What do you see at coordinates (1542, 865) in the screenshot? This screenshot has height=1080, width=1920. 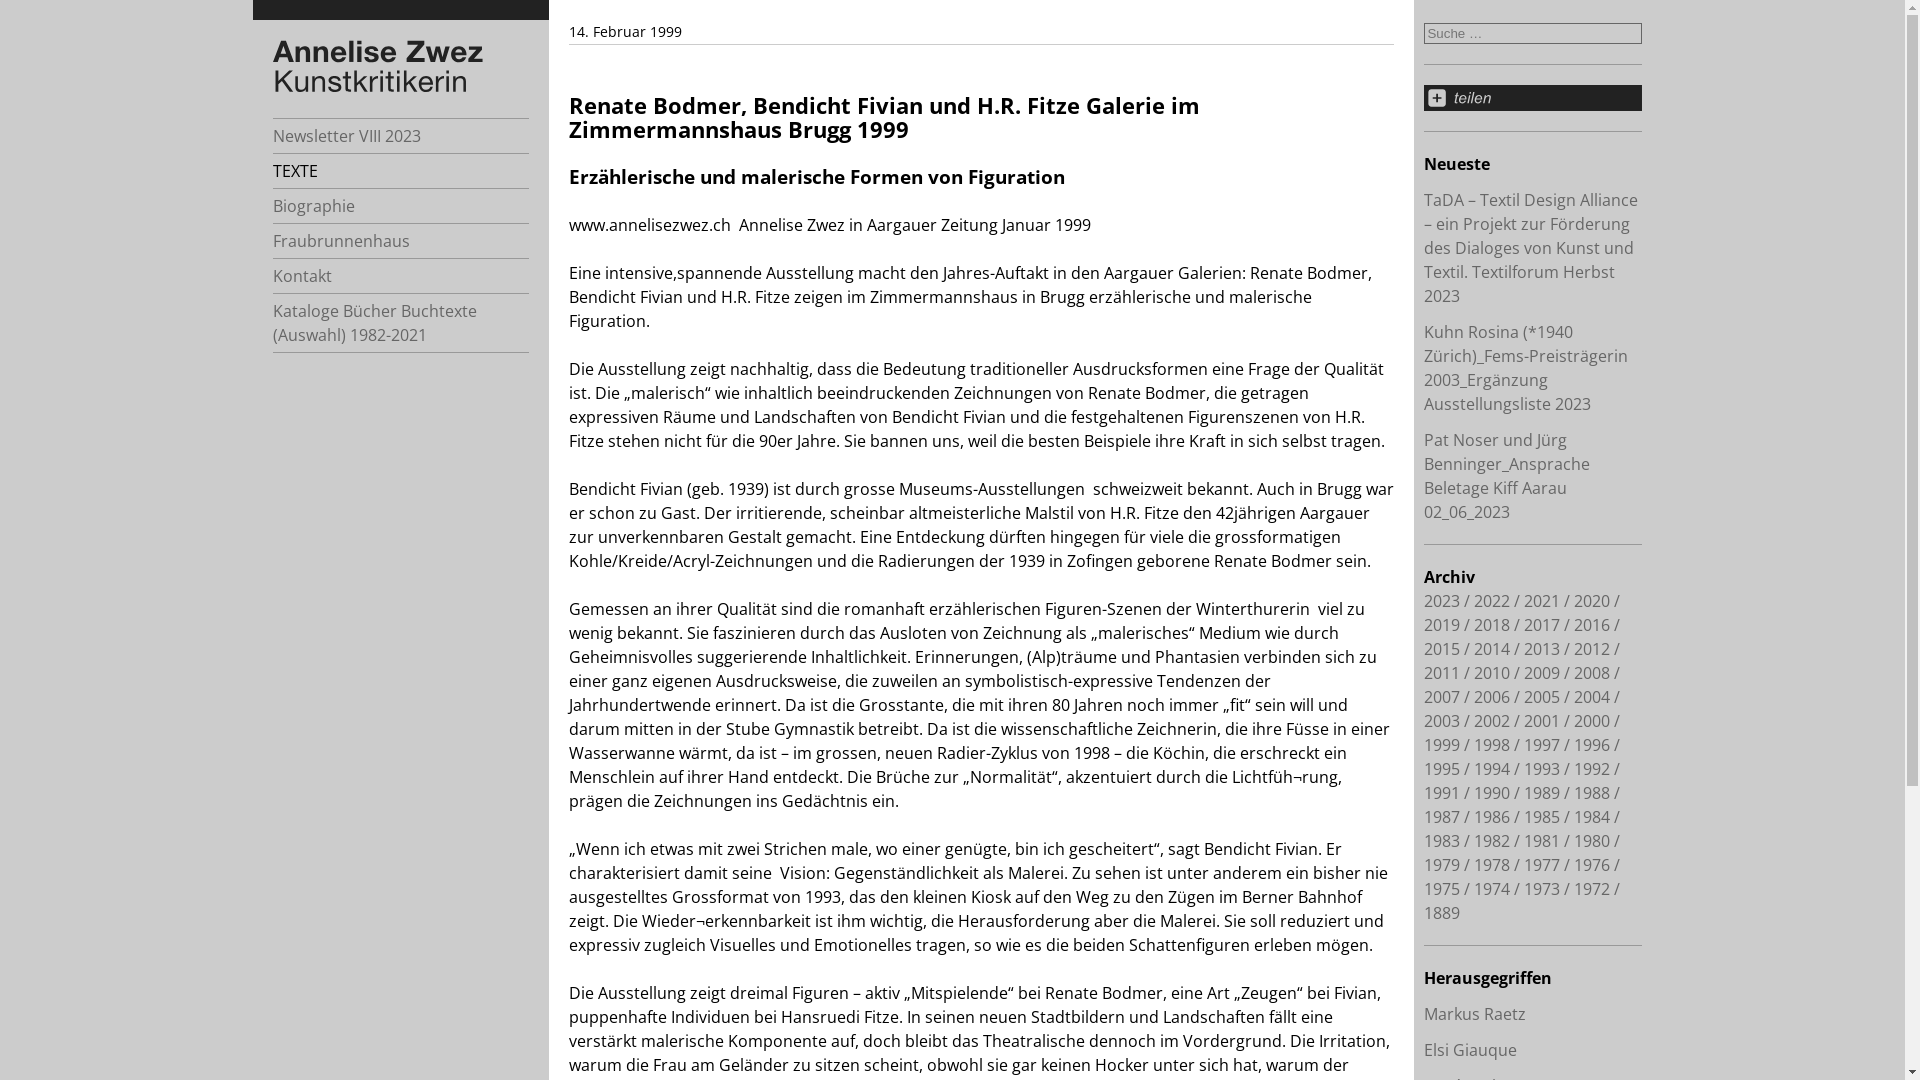 I see `1977` at bounding box center [1542, 865].